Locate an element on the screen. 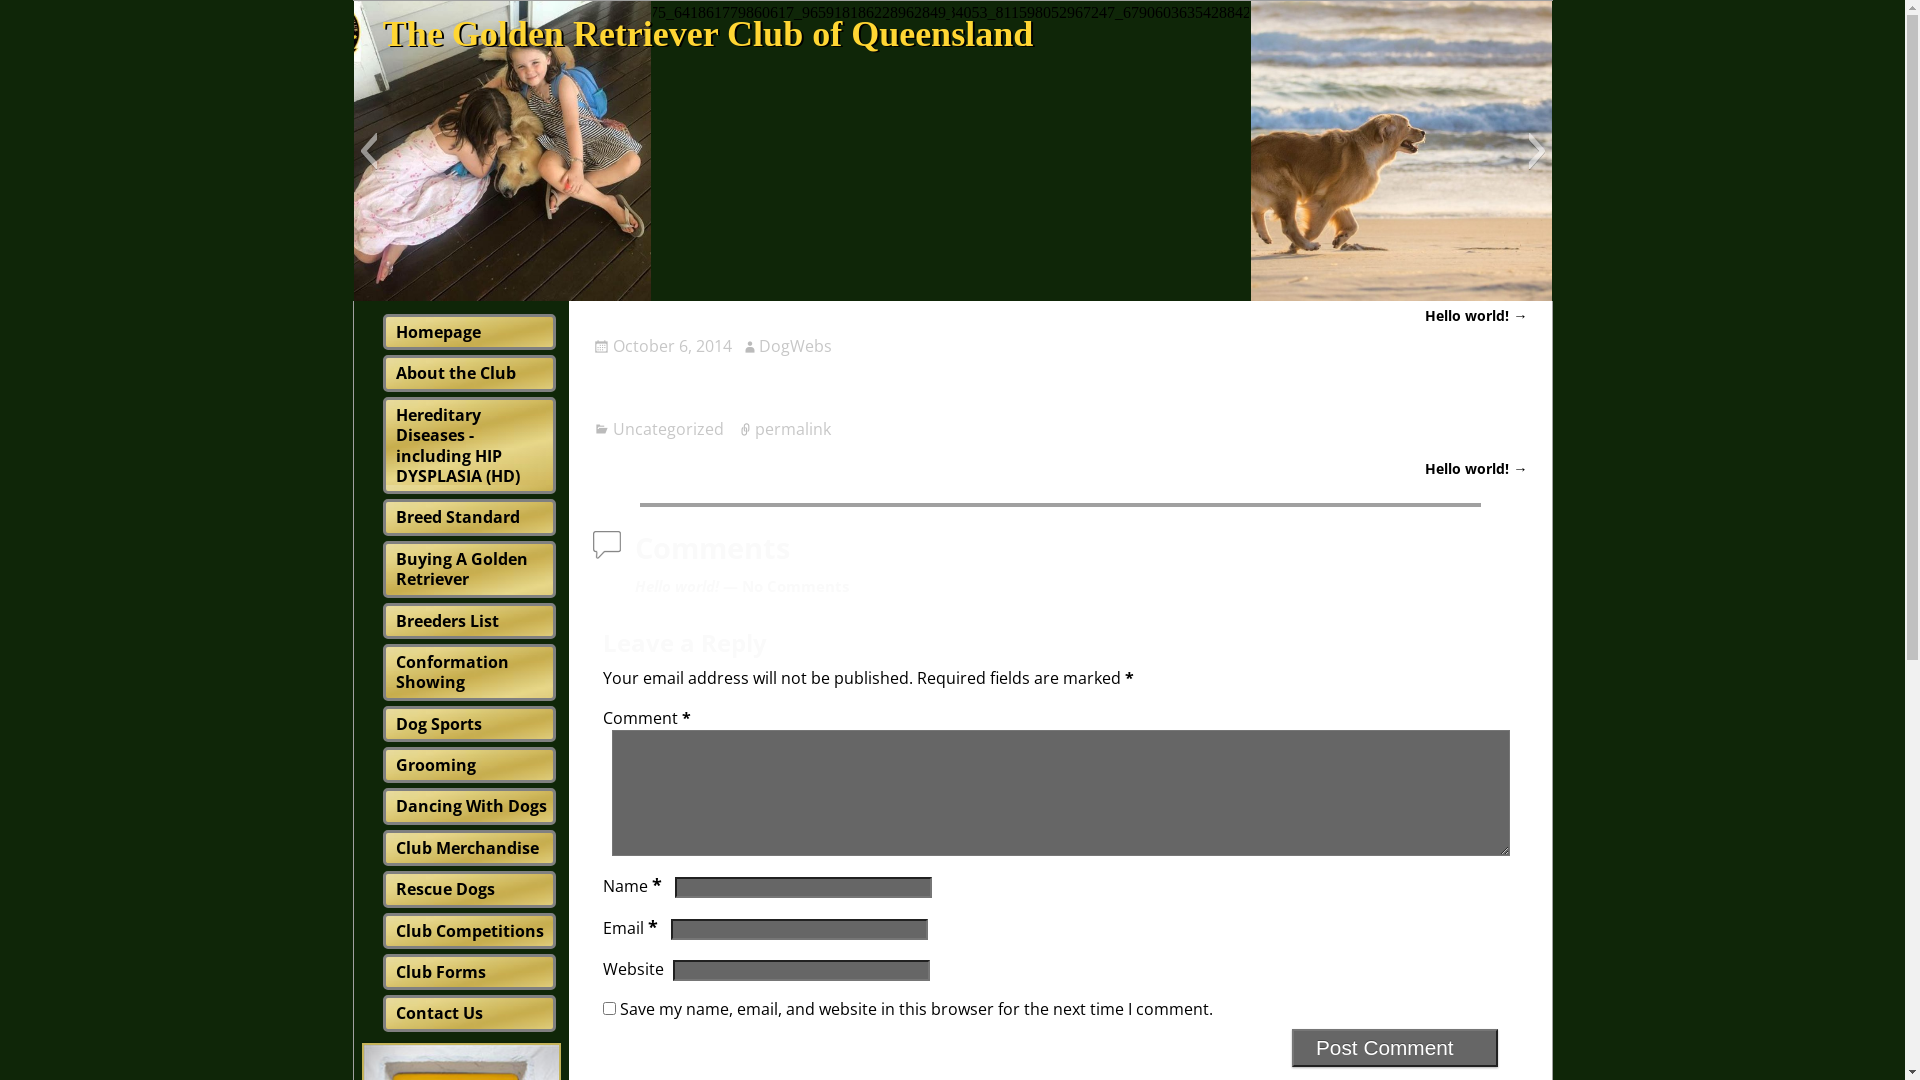 The height and width of the screenshot is (1080, 1920). Club Merchandise is located at coordinates (468, 848).